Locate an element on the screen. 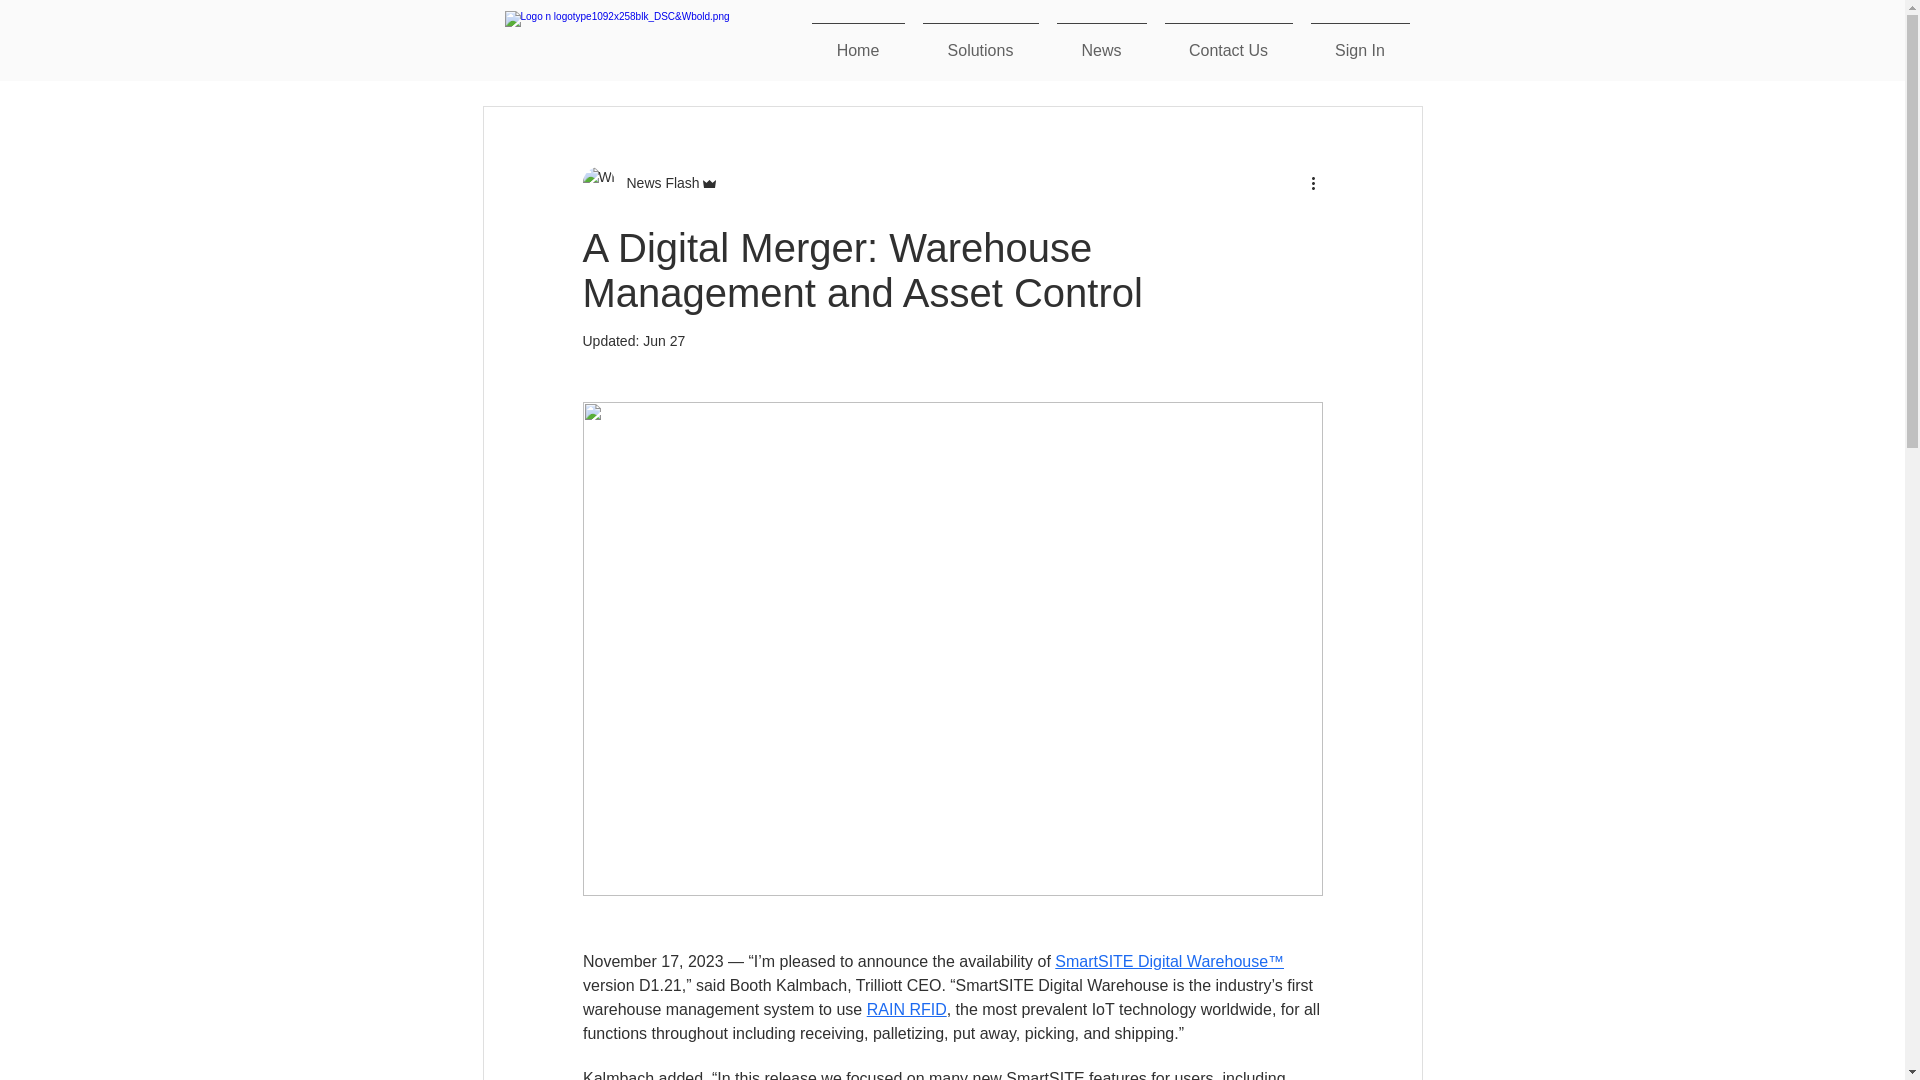 This screenshot has width=1920, height=1080. Contact Us is located at coordinates (1228, 41).